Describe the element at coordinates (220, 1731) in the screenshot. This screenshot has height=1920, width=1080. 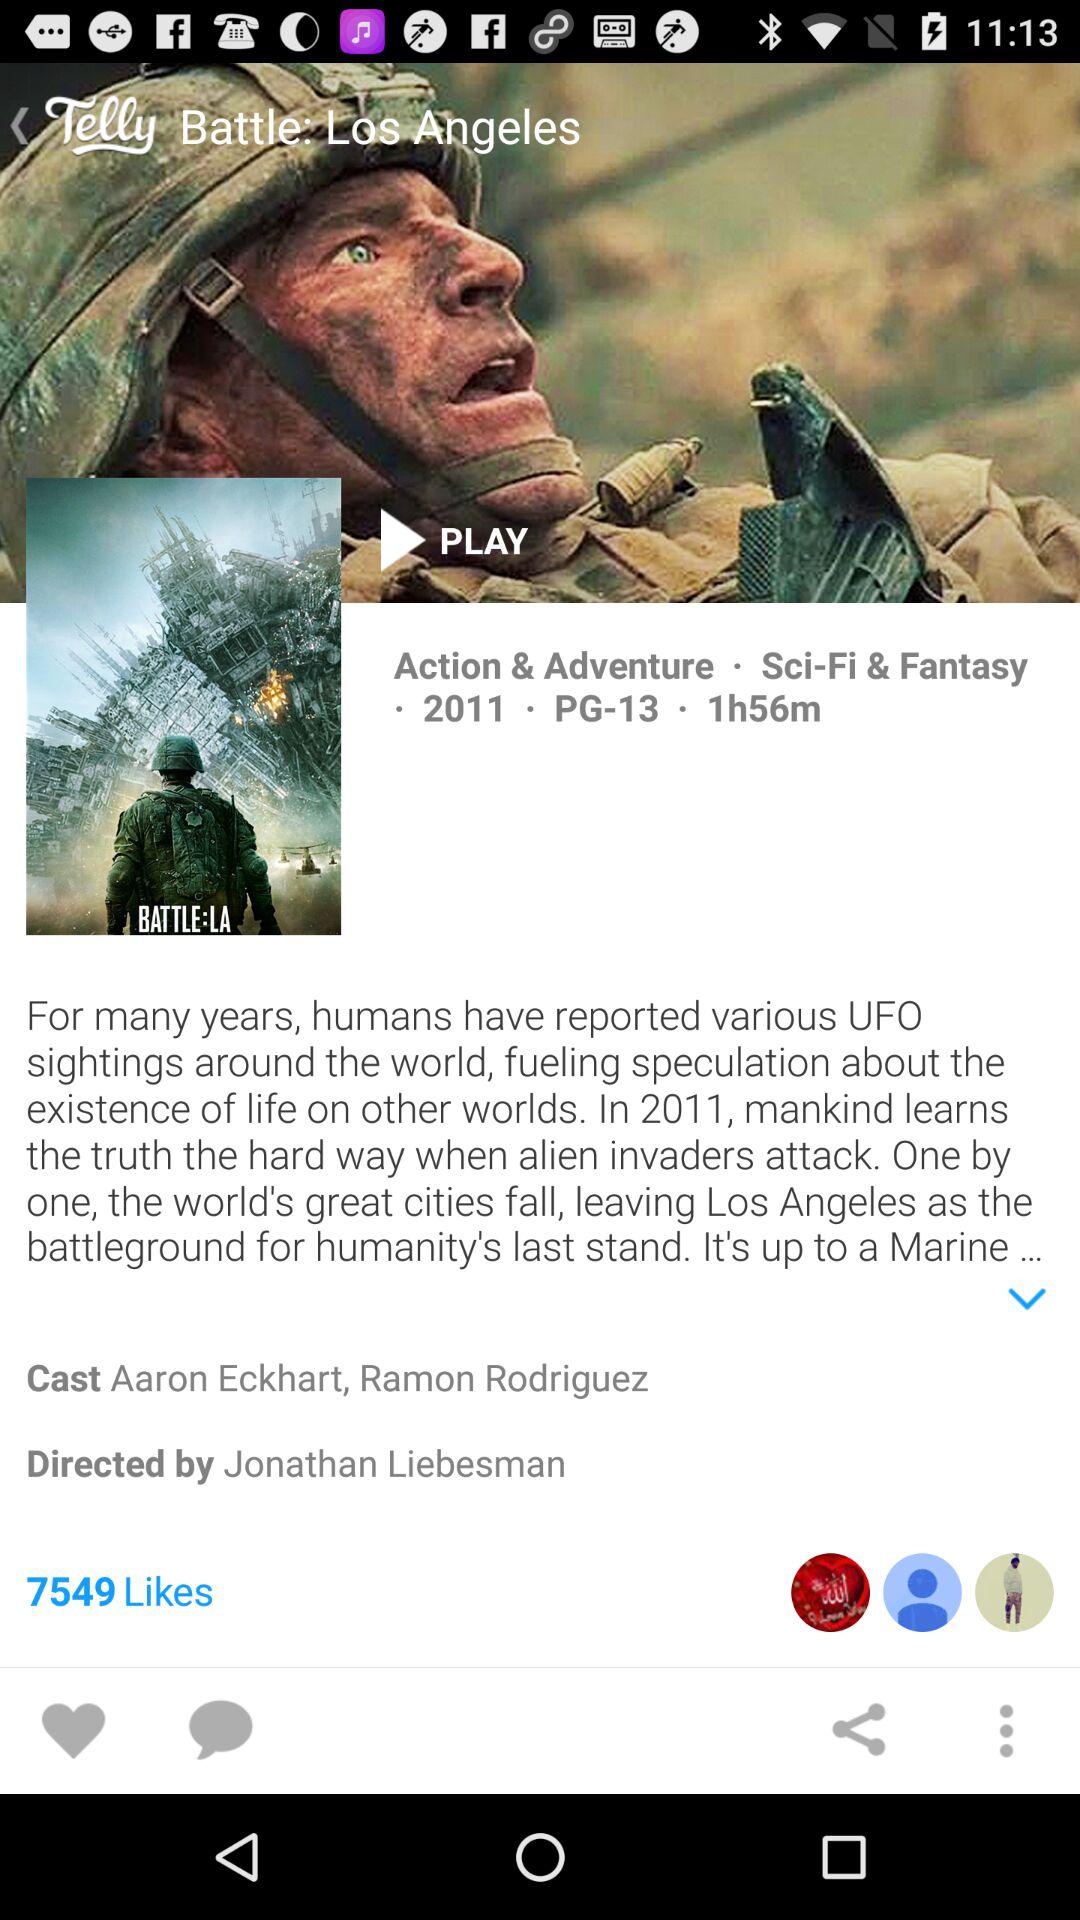
I see `go to search option` at that location.